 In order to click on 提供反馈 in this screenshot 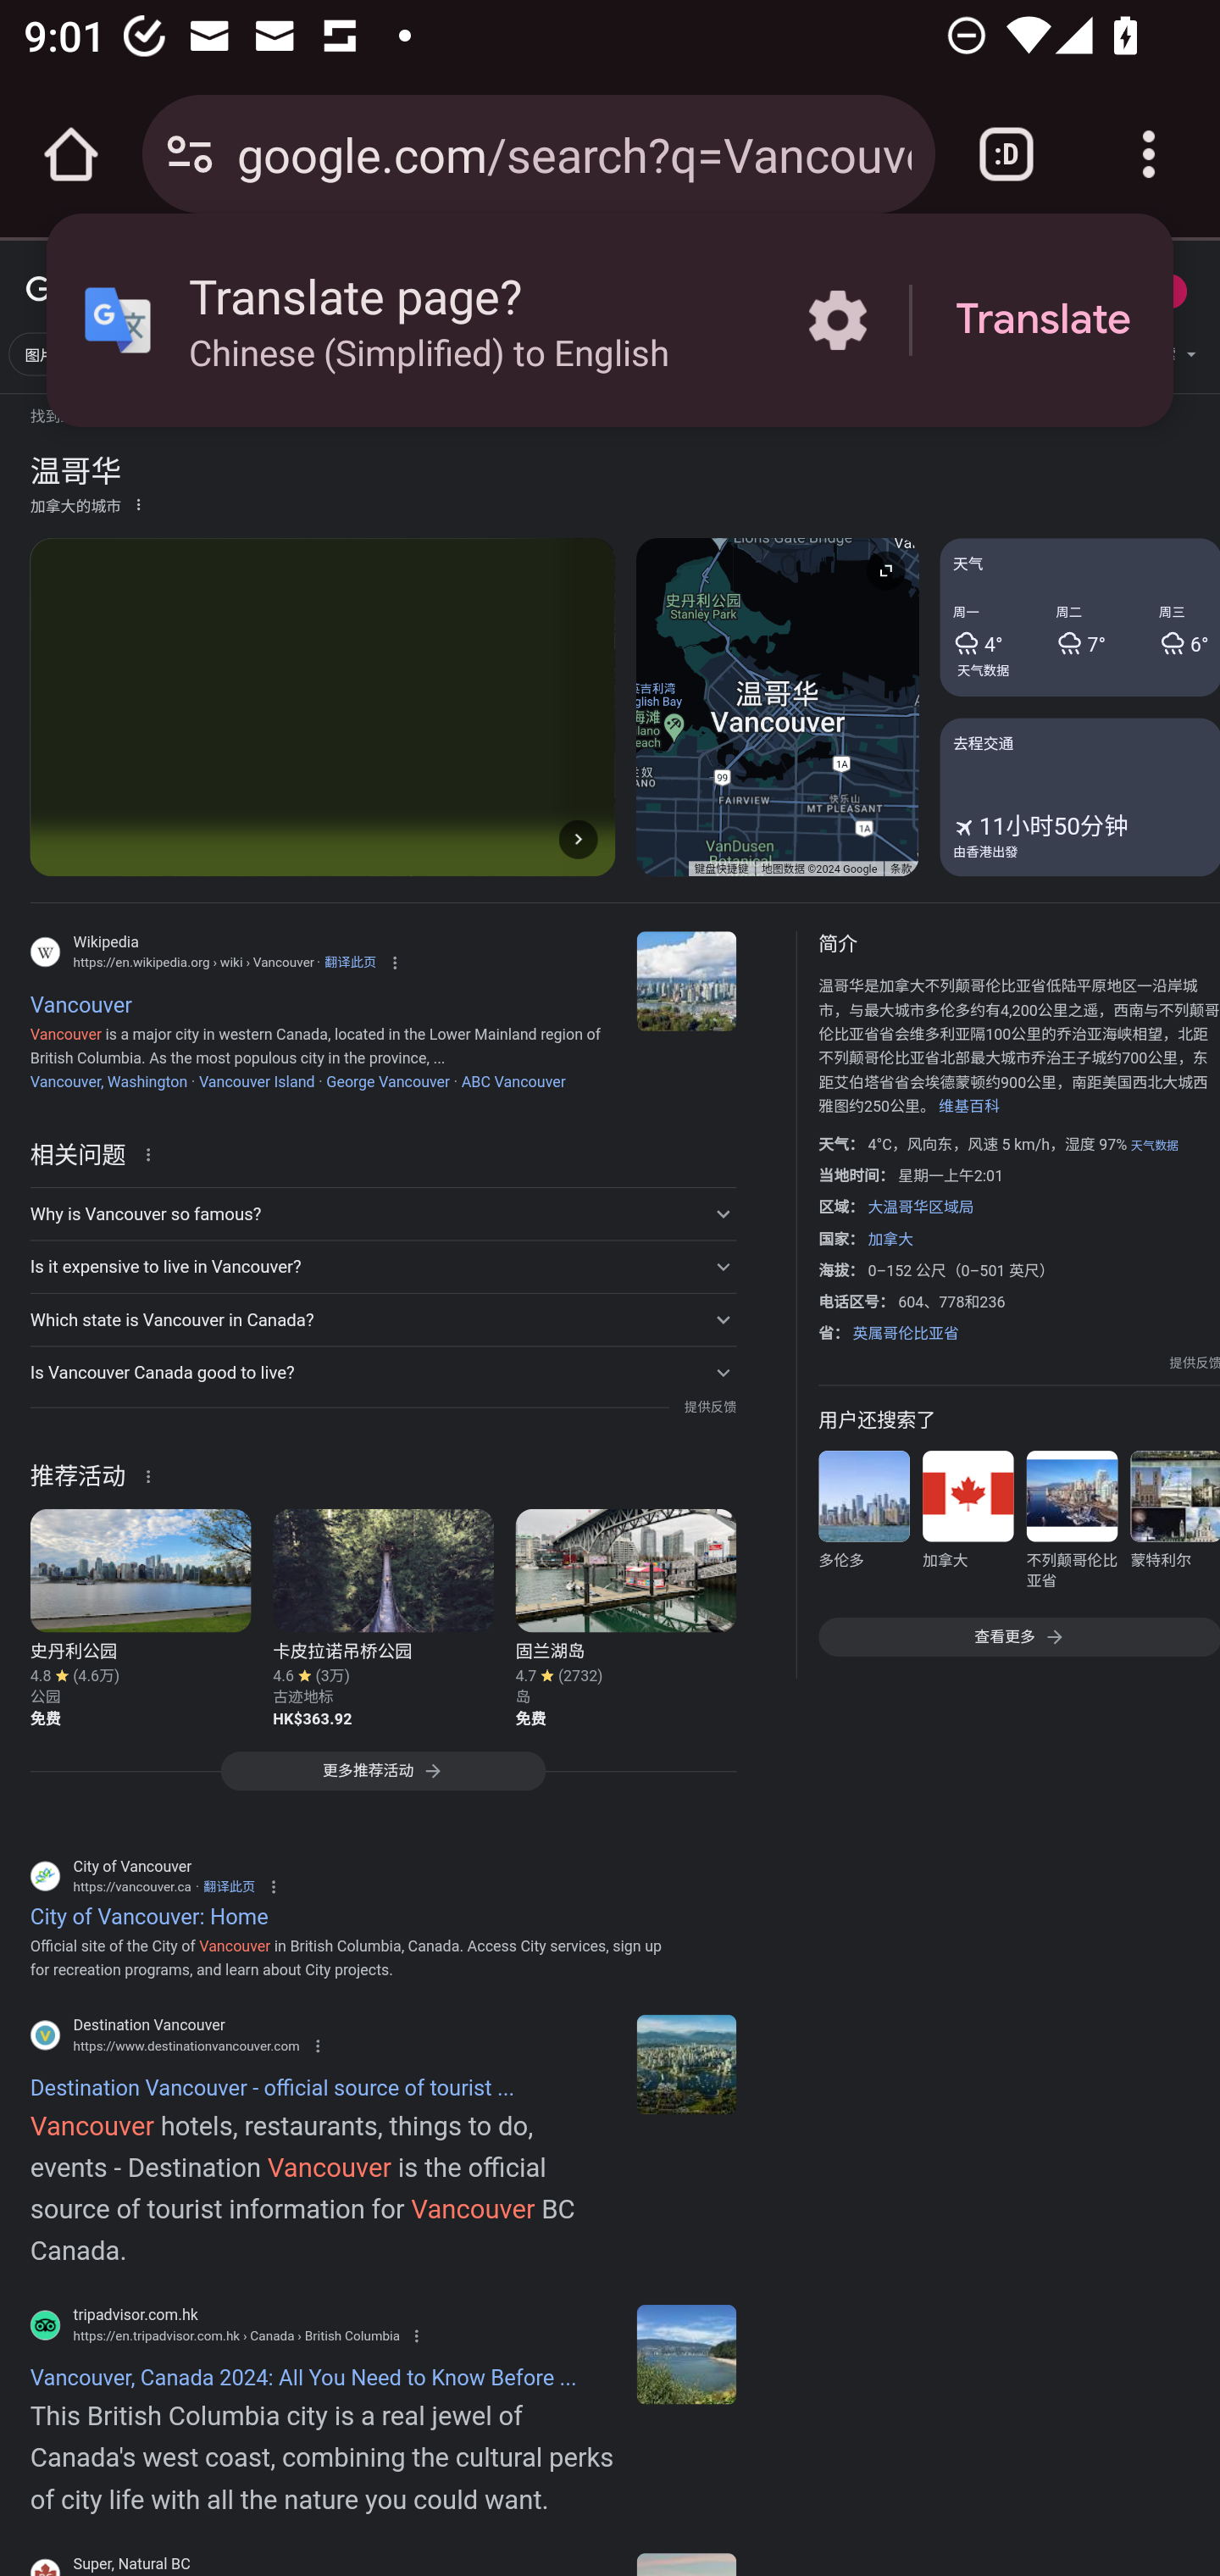, I will do `click(709, 1407)`.